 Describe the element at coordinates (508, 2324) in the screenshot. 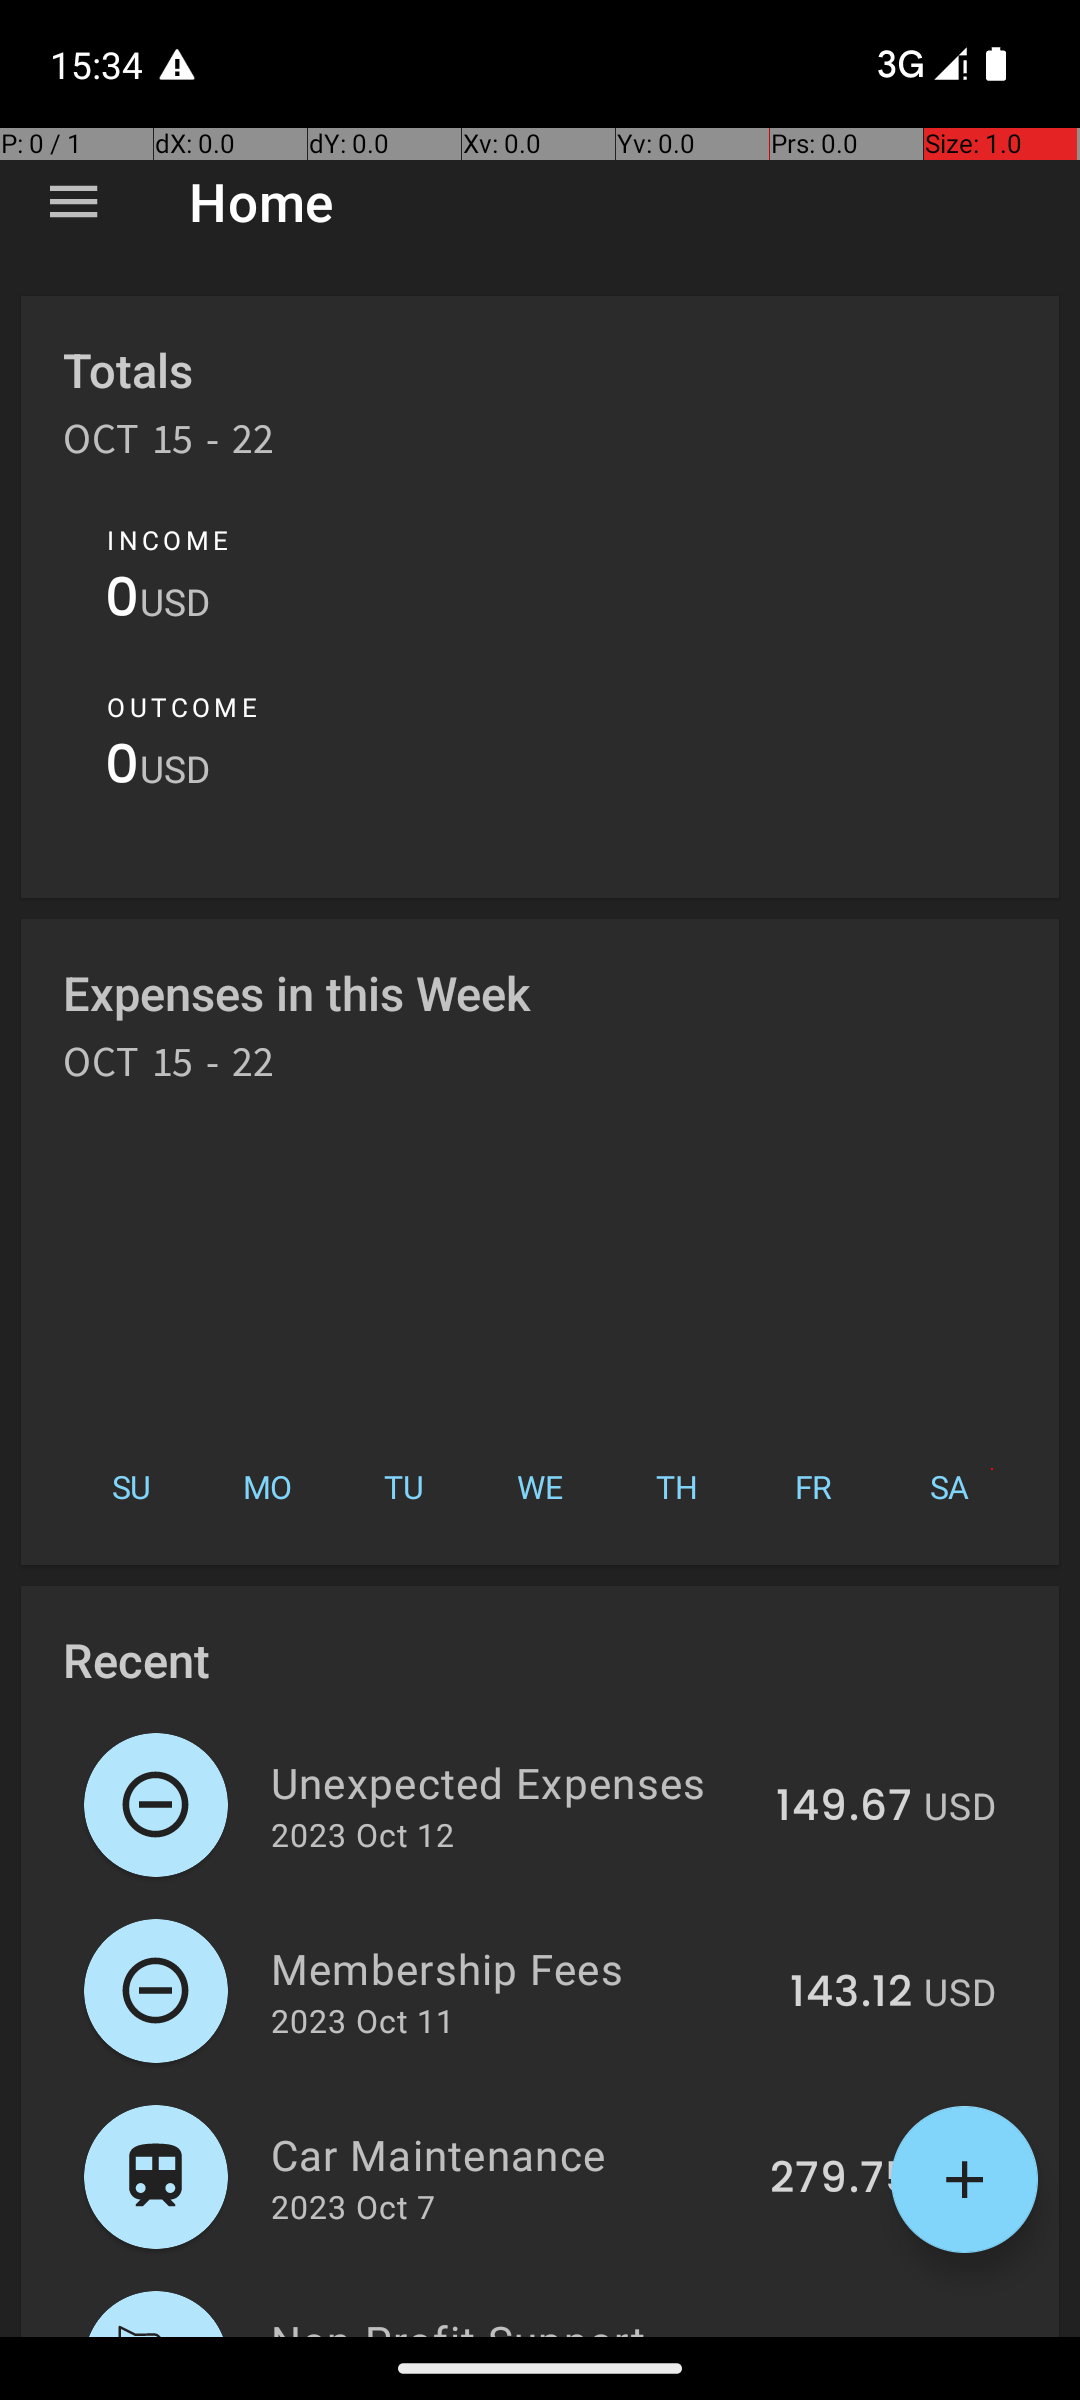

I see `Non-Profit Support` at that location.